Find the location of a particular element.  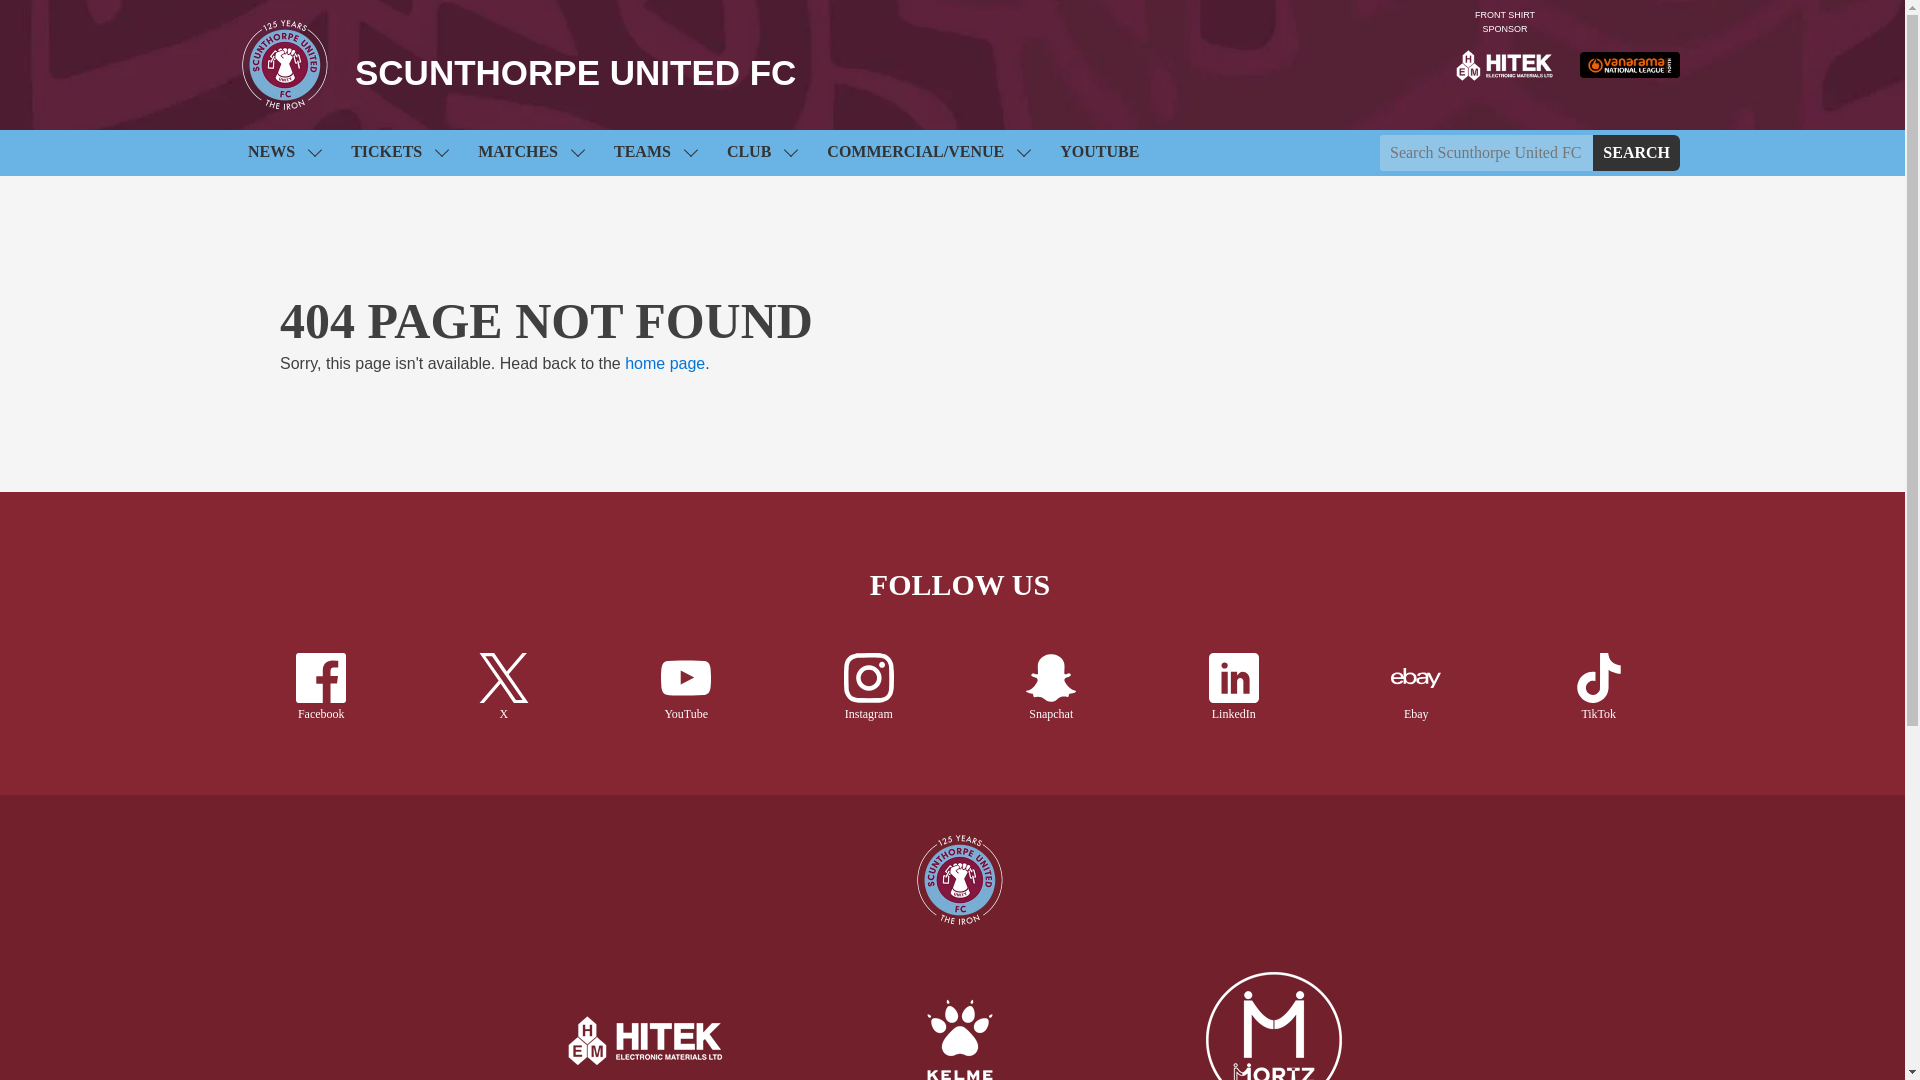

FRONT SHIRT SPONSOR is located at coordinates (1505, 64).